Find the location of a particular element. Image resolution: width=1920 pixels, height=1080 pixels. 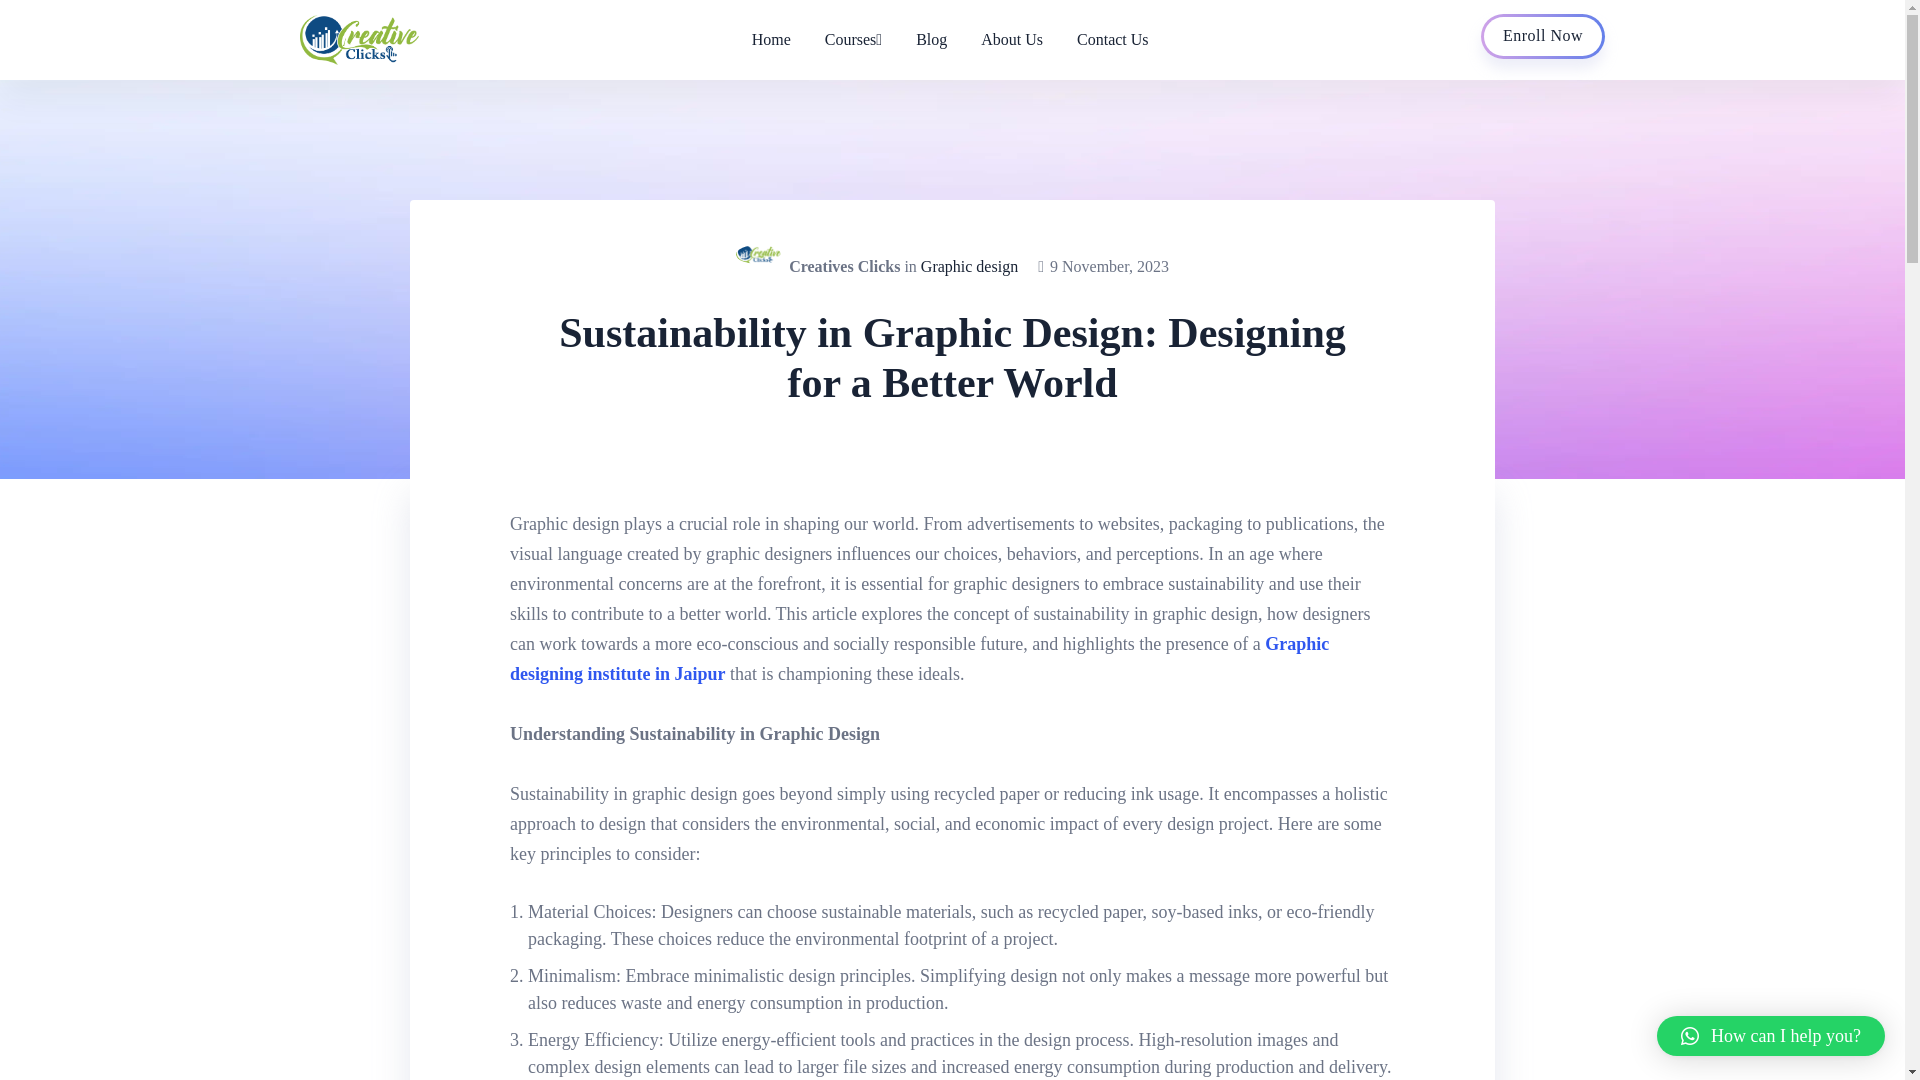

About Us is located at coordinates (1011, 40).